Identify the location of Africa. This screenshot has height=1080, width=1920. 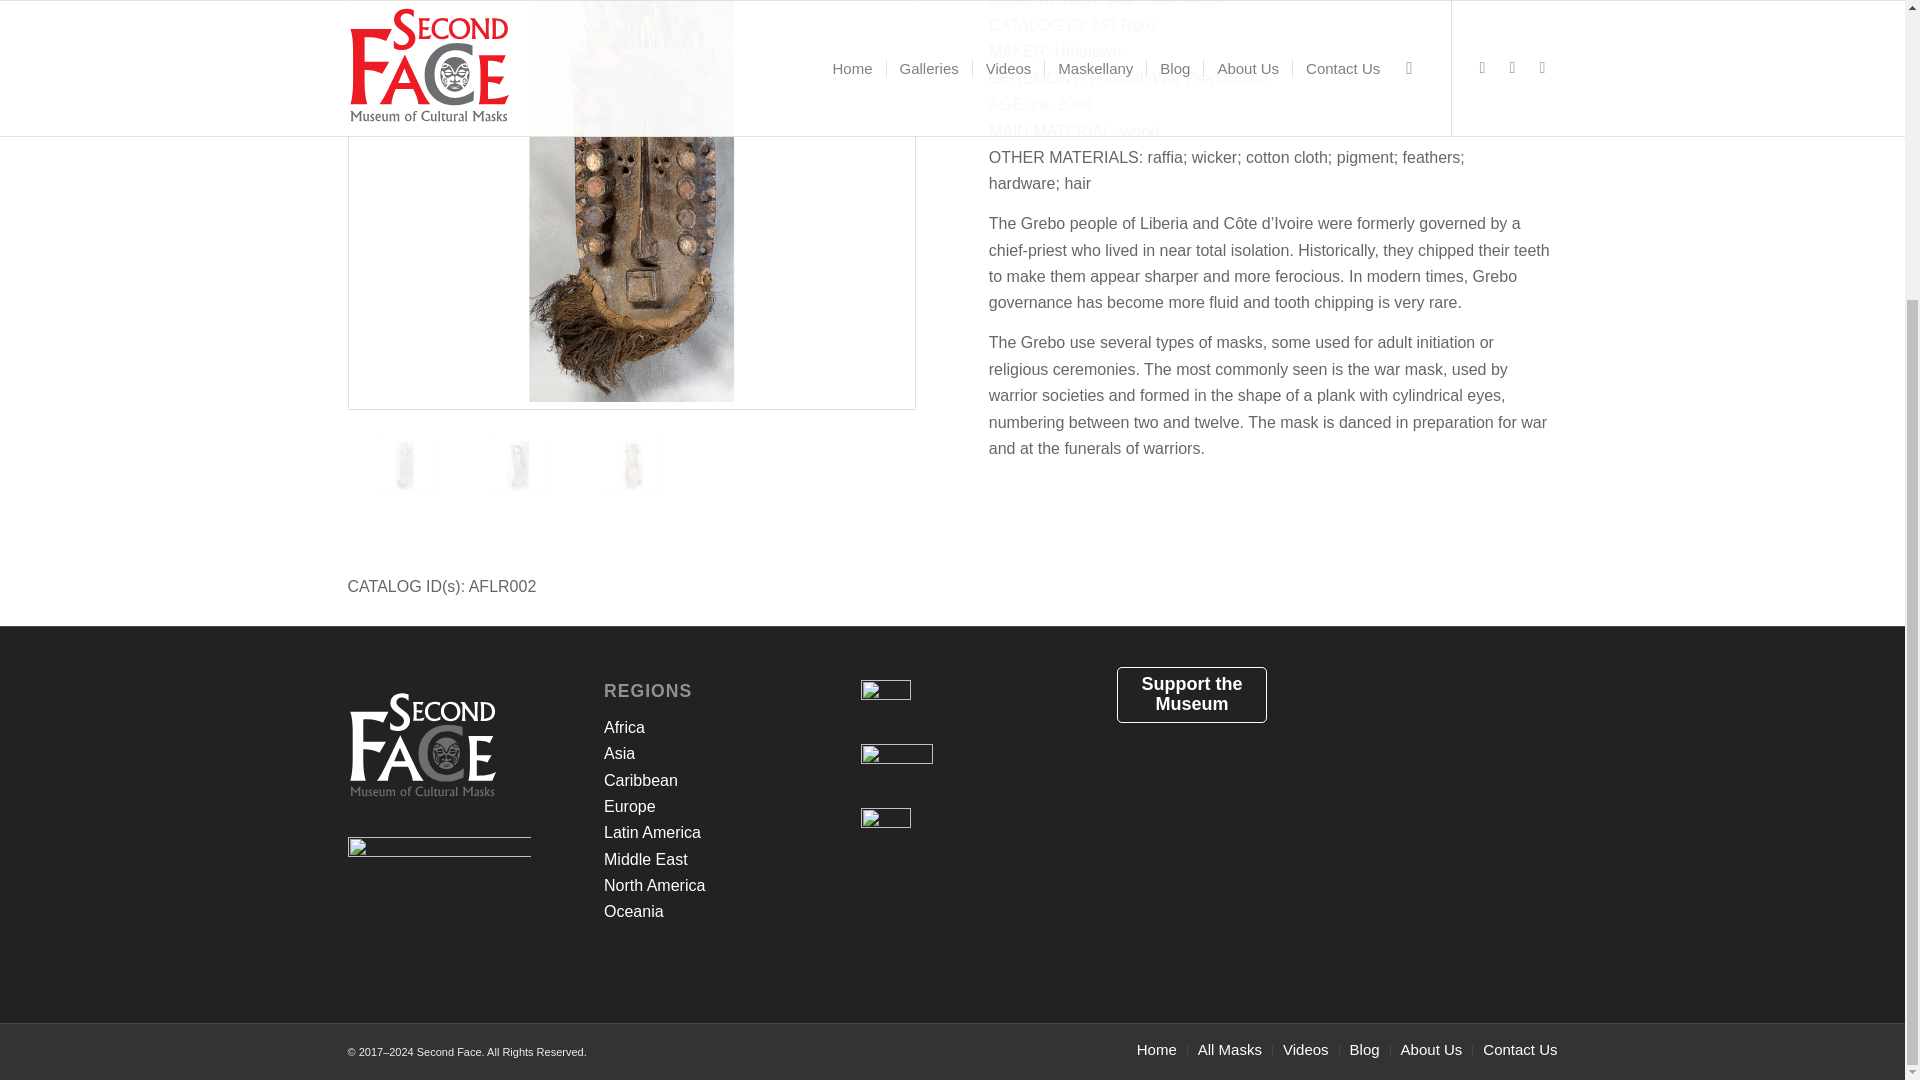
(624, 727).